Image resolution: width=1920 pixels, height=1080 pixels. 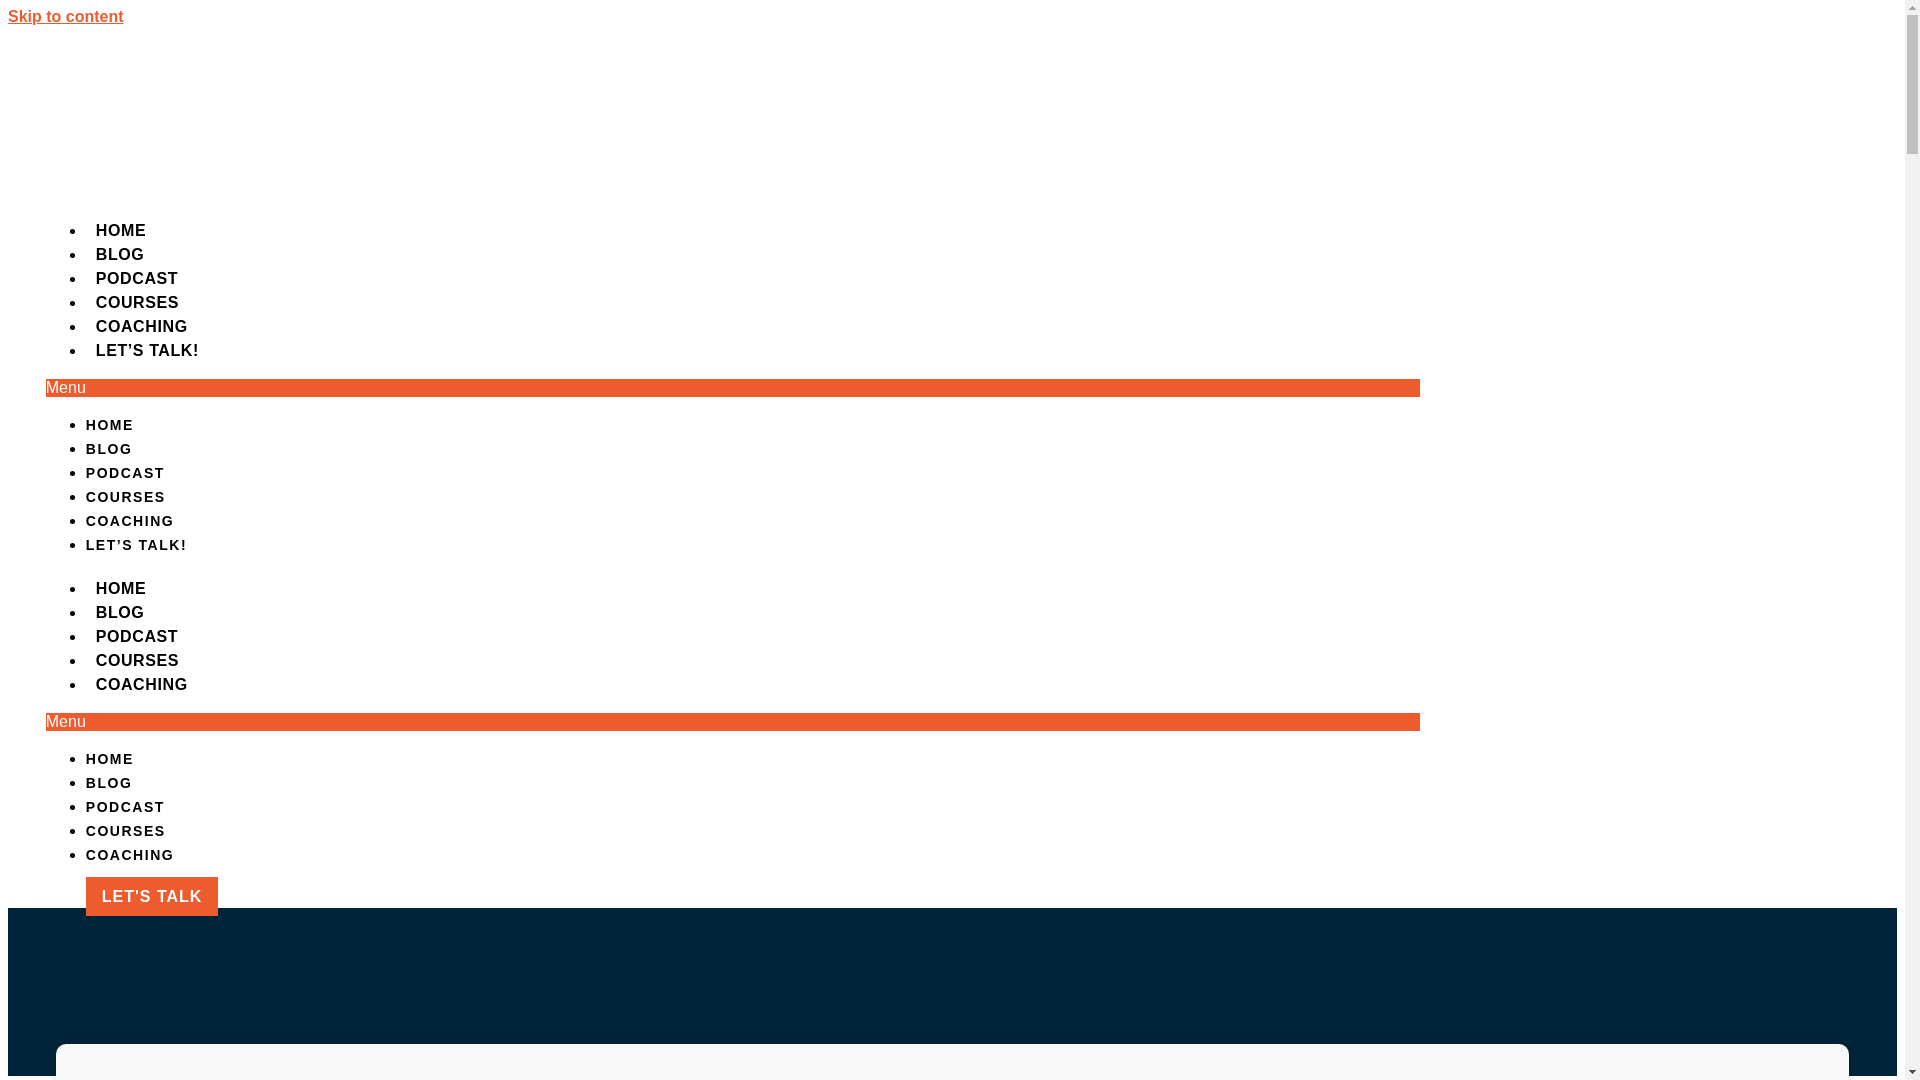 I want to click on COACHING, so click(x=130, y=854).